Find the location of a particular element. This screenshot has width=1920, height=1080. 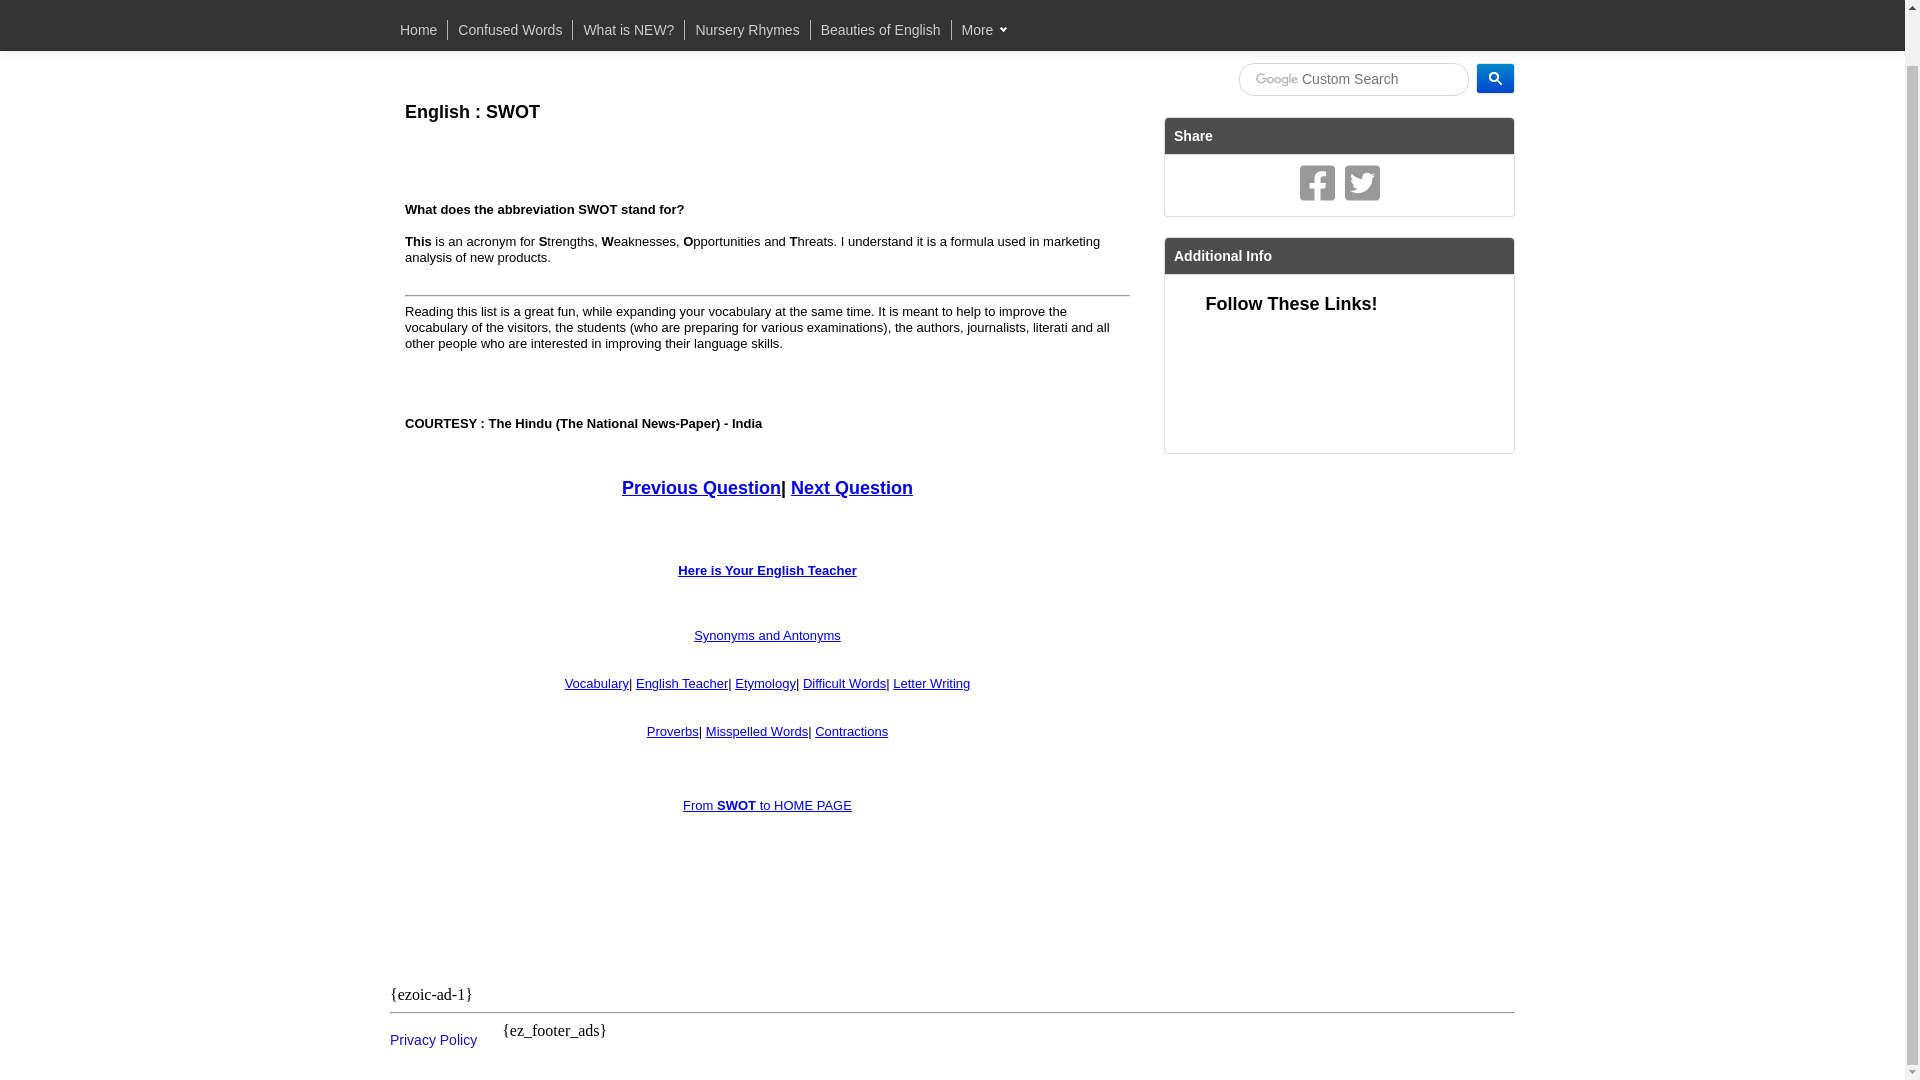

Etymology is located at coordinates (766, 684).